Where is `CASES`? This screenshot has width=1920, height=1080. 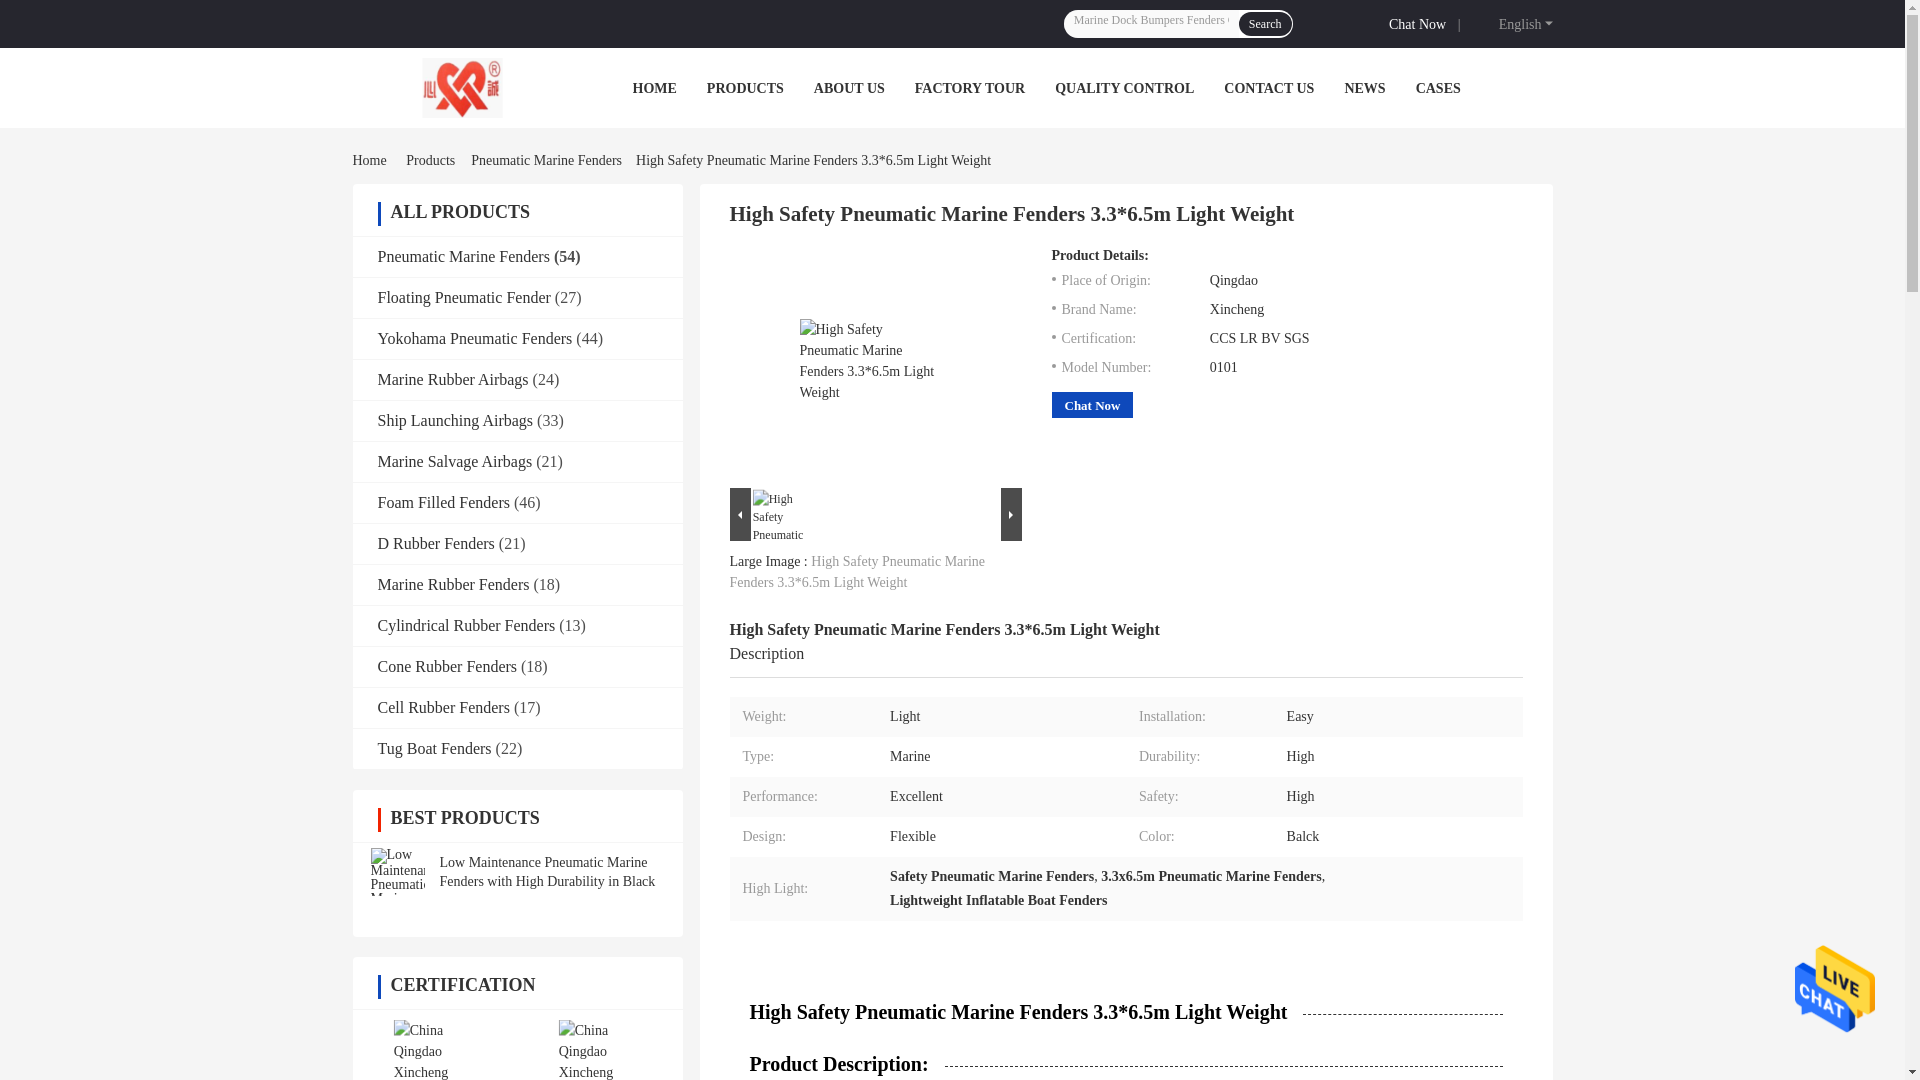 CASES is located at coordinates (1438, 88).